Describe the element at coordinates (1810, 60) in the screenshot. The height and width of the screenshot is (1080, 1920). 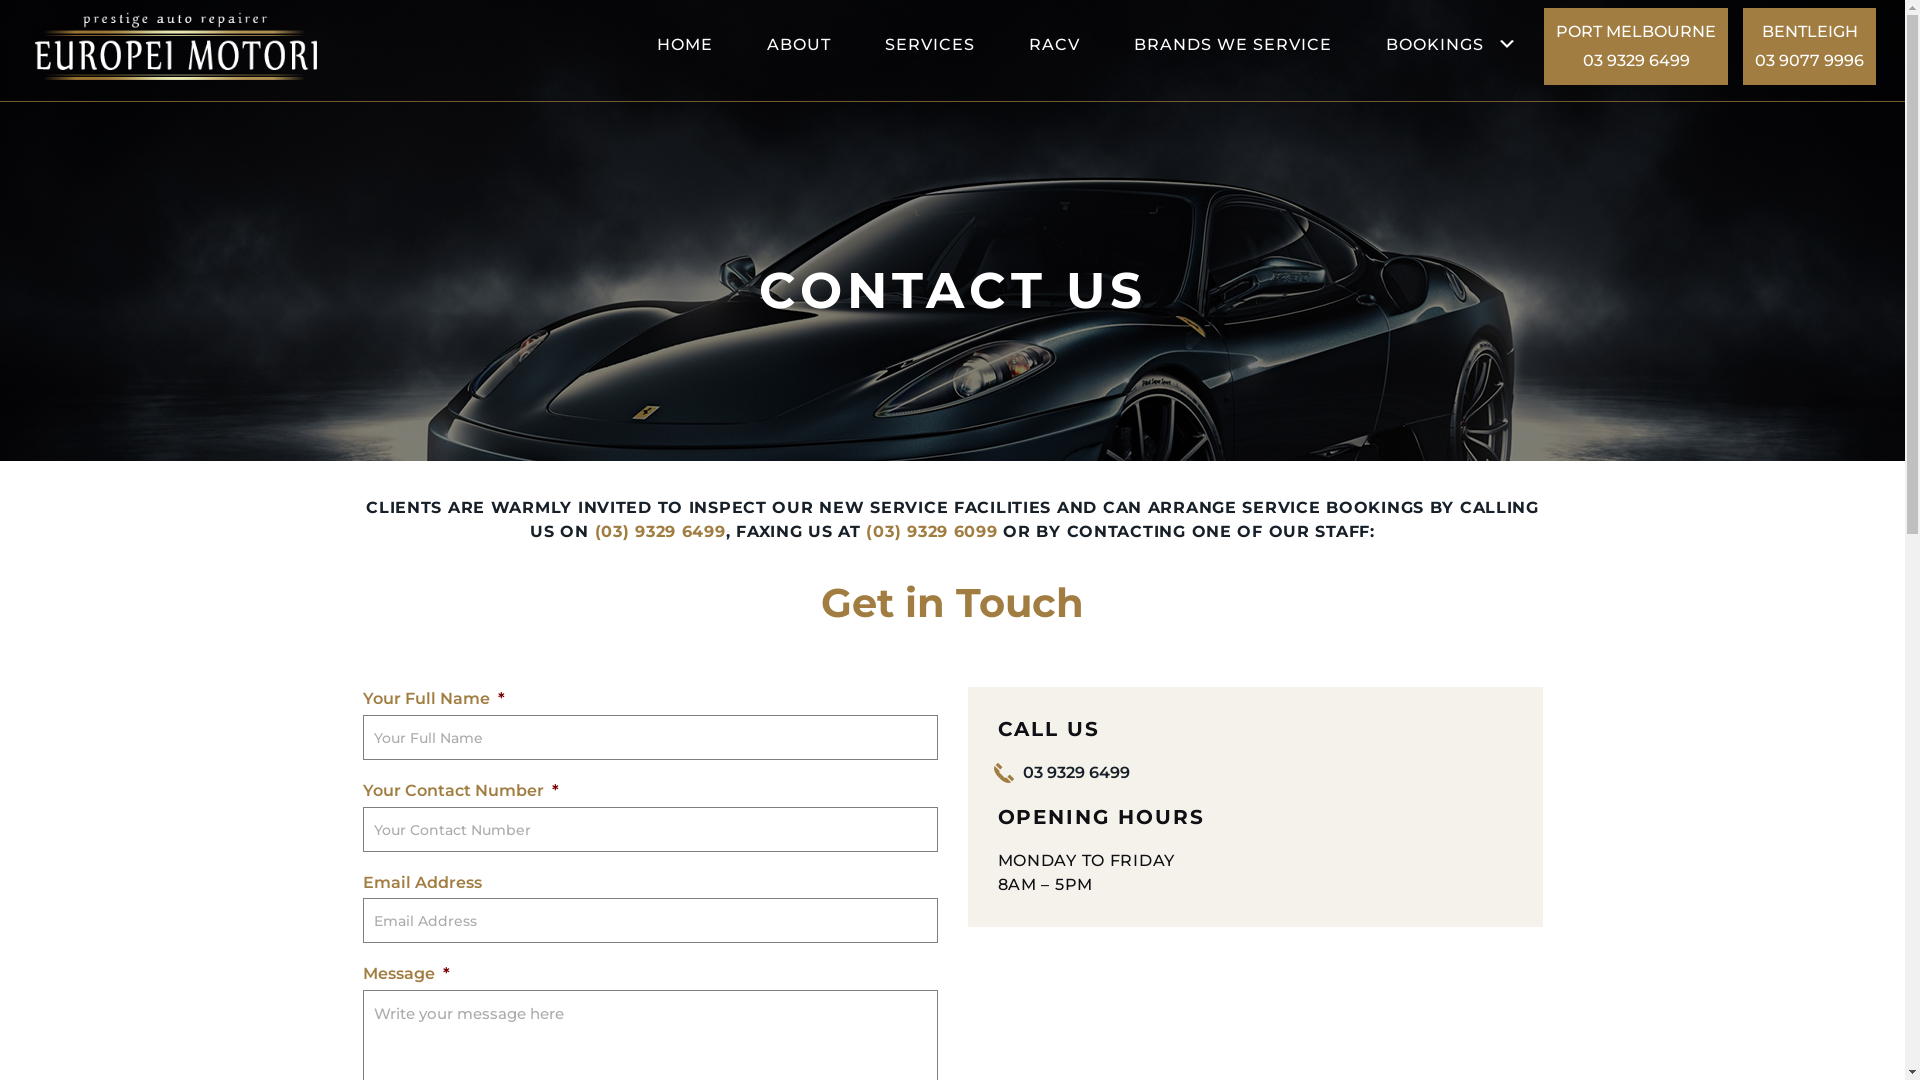
I see `03 9077 9996` at that location.